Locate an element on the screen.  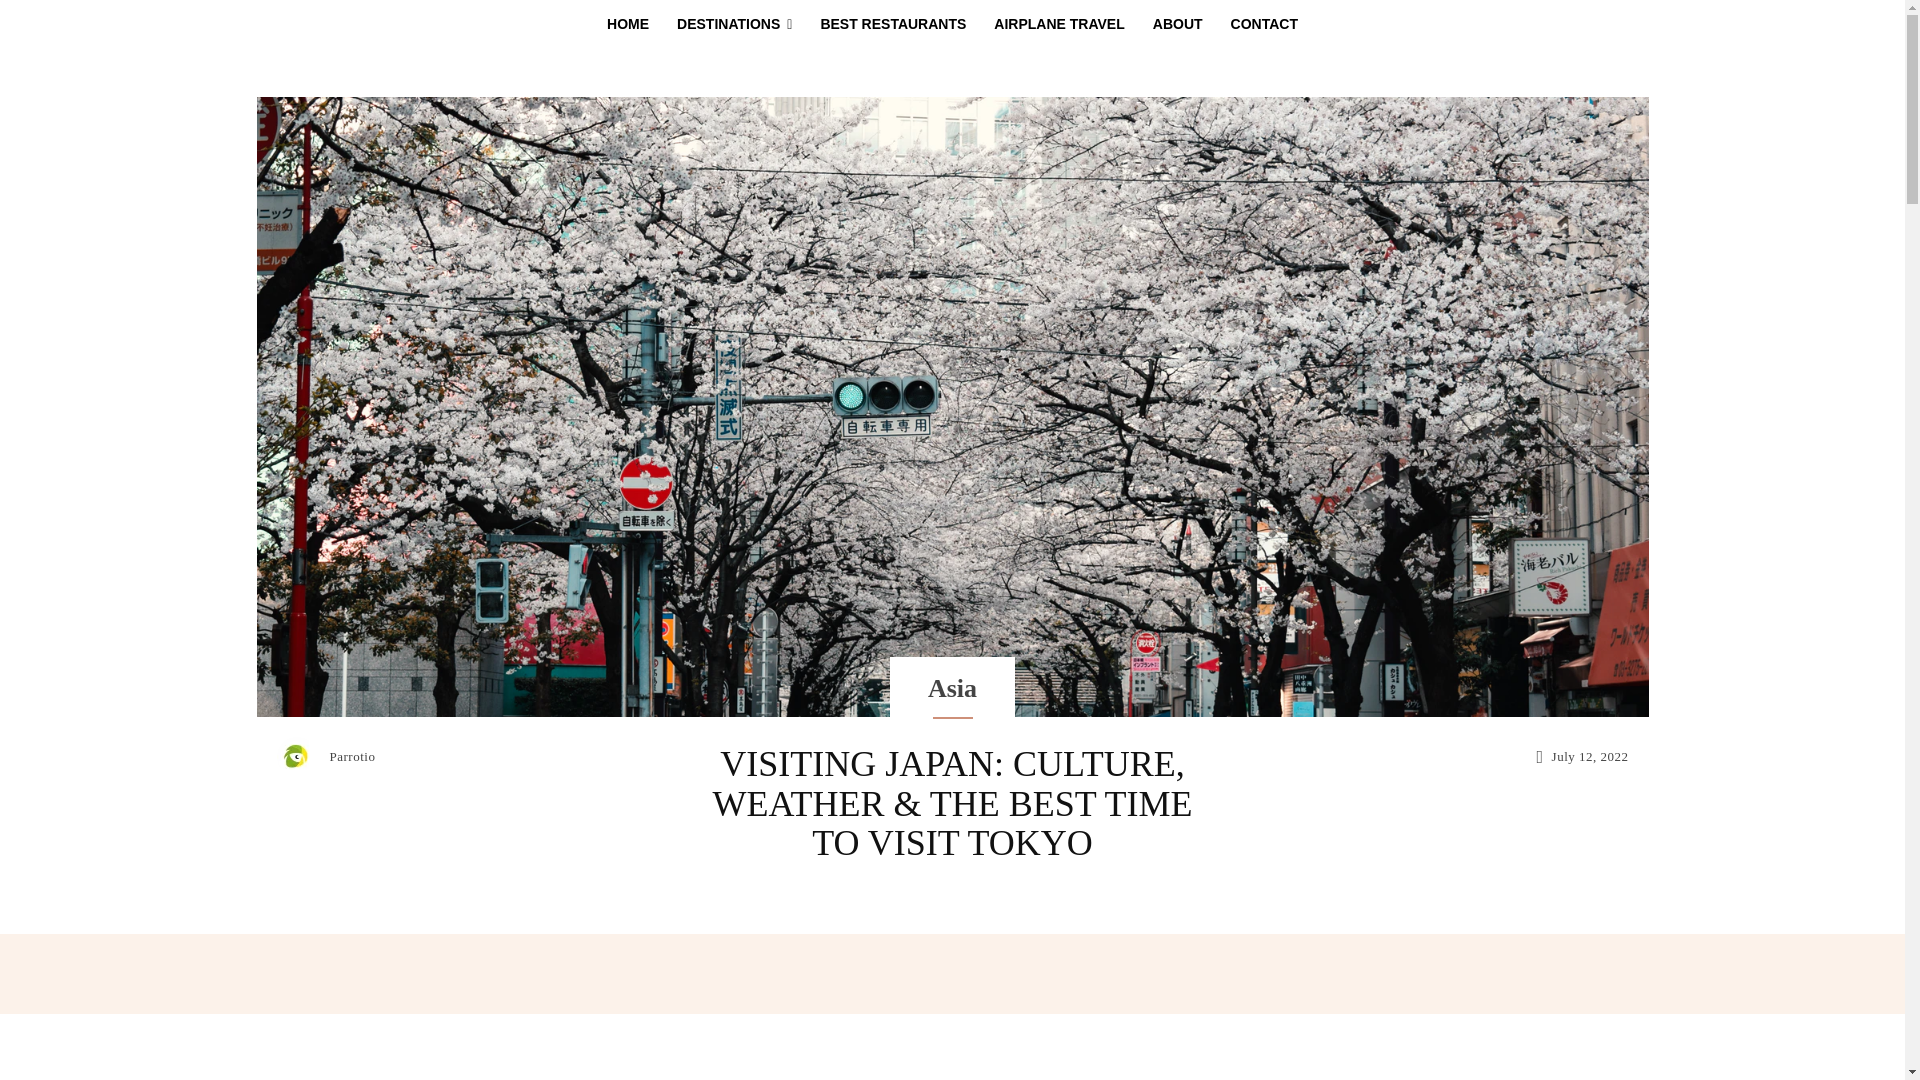
AIRPLANE TRAVEL is located at coordinates (1058, 24).